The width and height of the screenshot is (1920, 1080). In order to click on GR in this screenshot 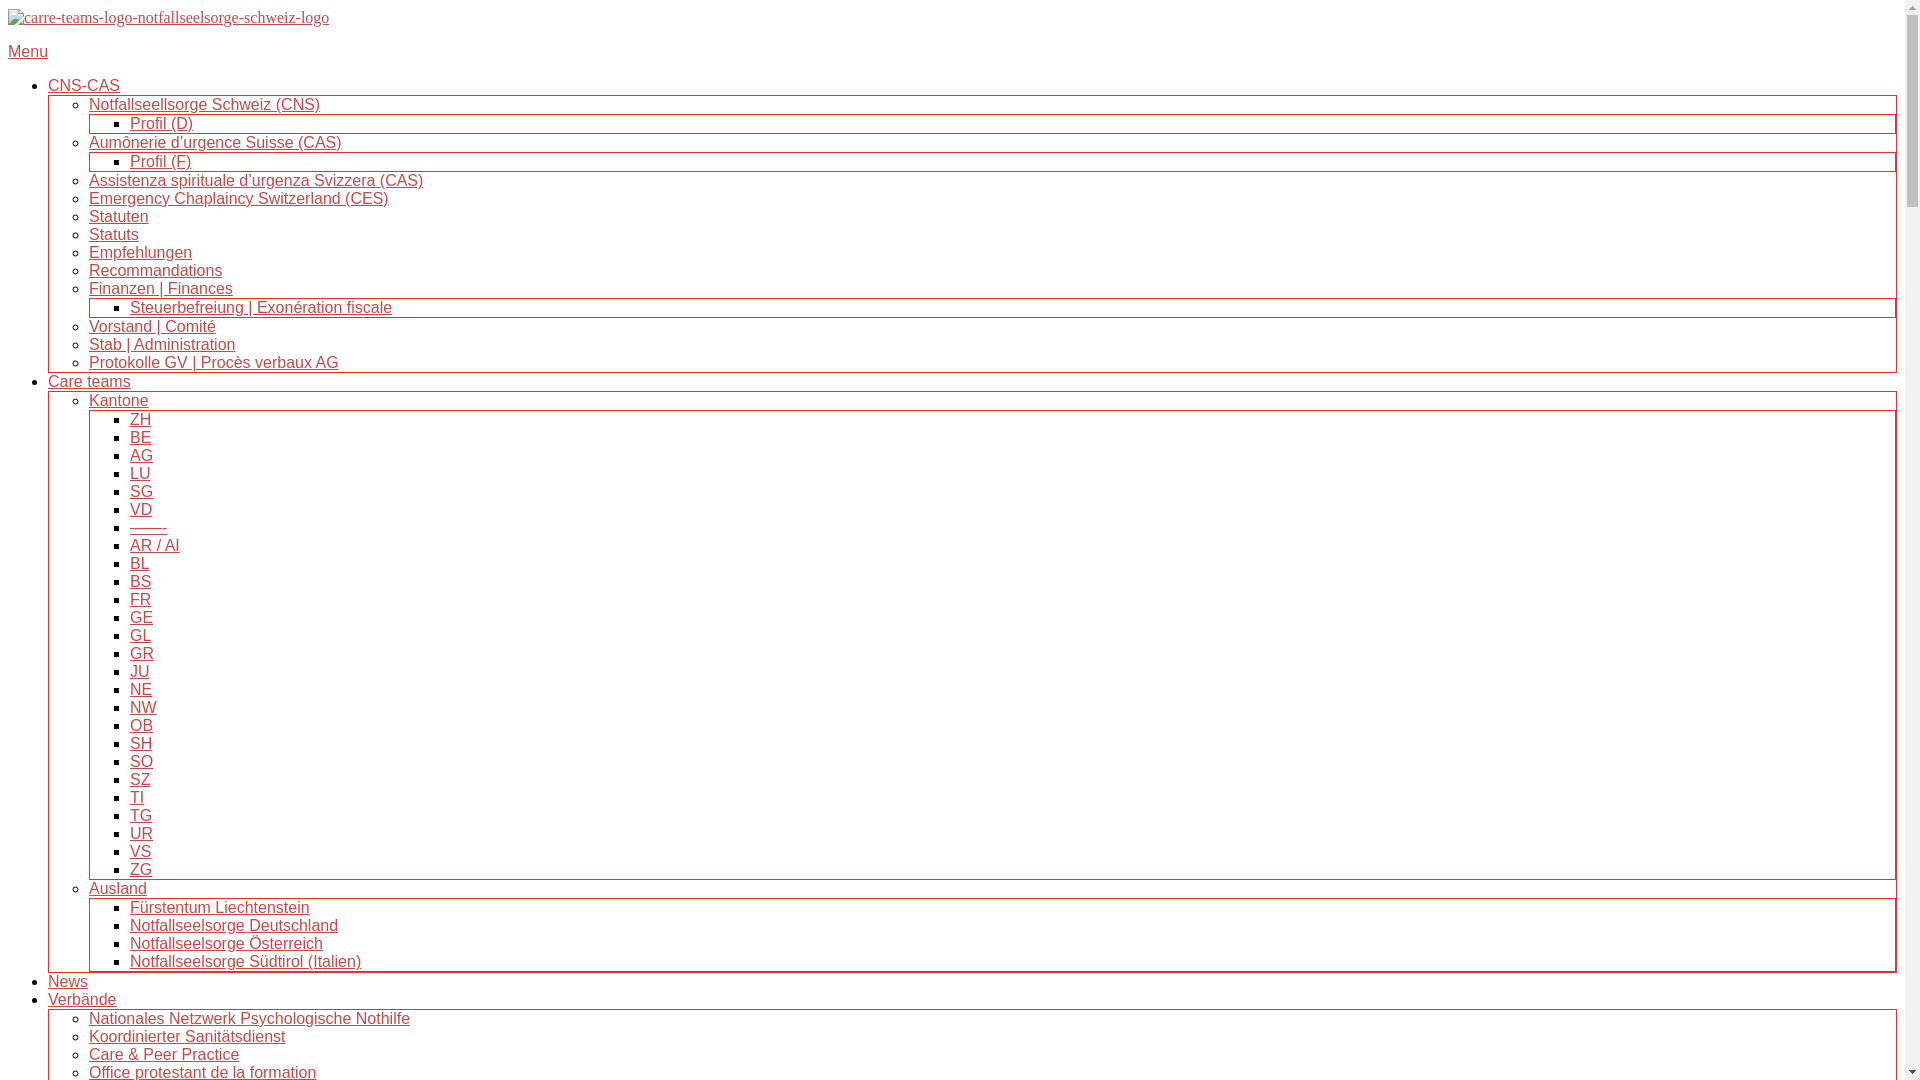, I will do `click(142, 654)`.